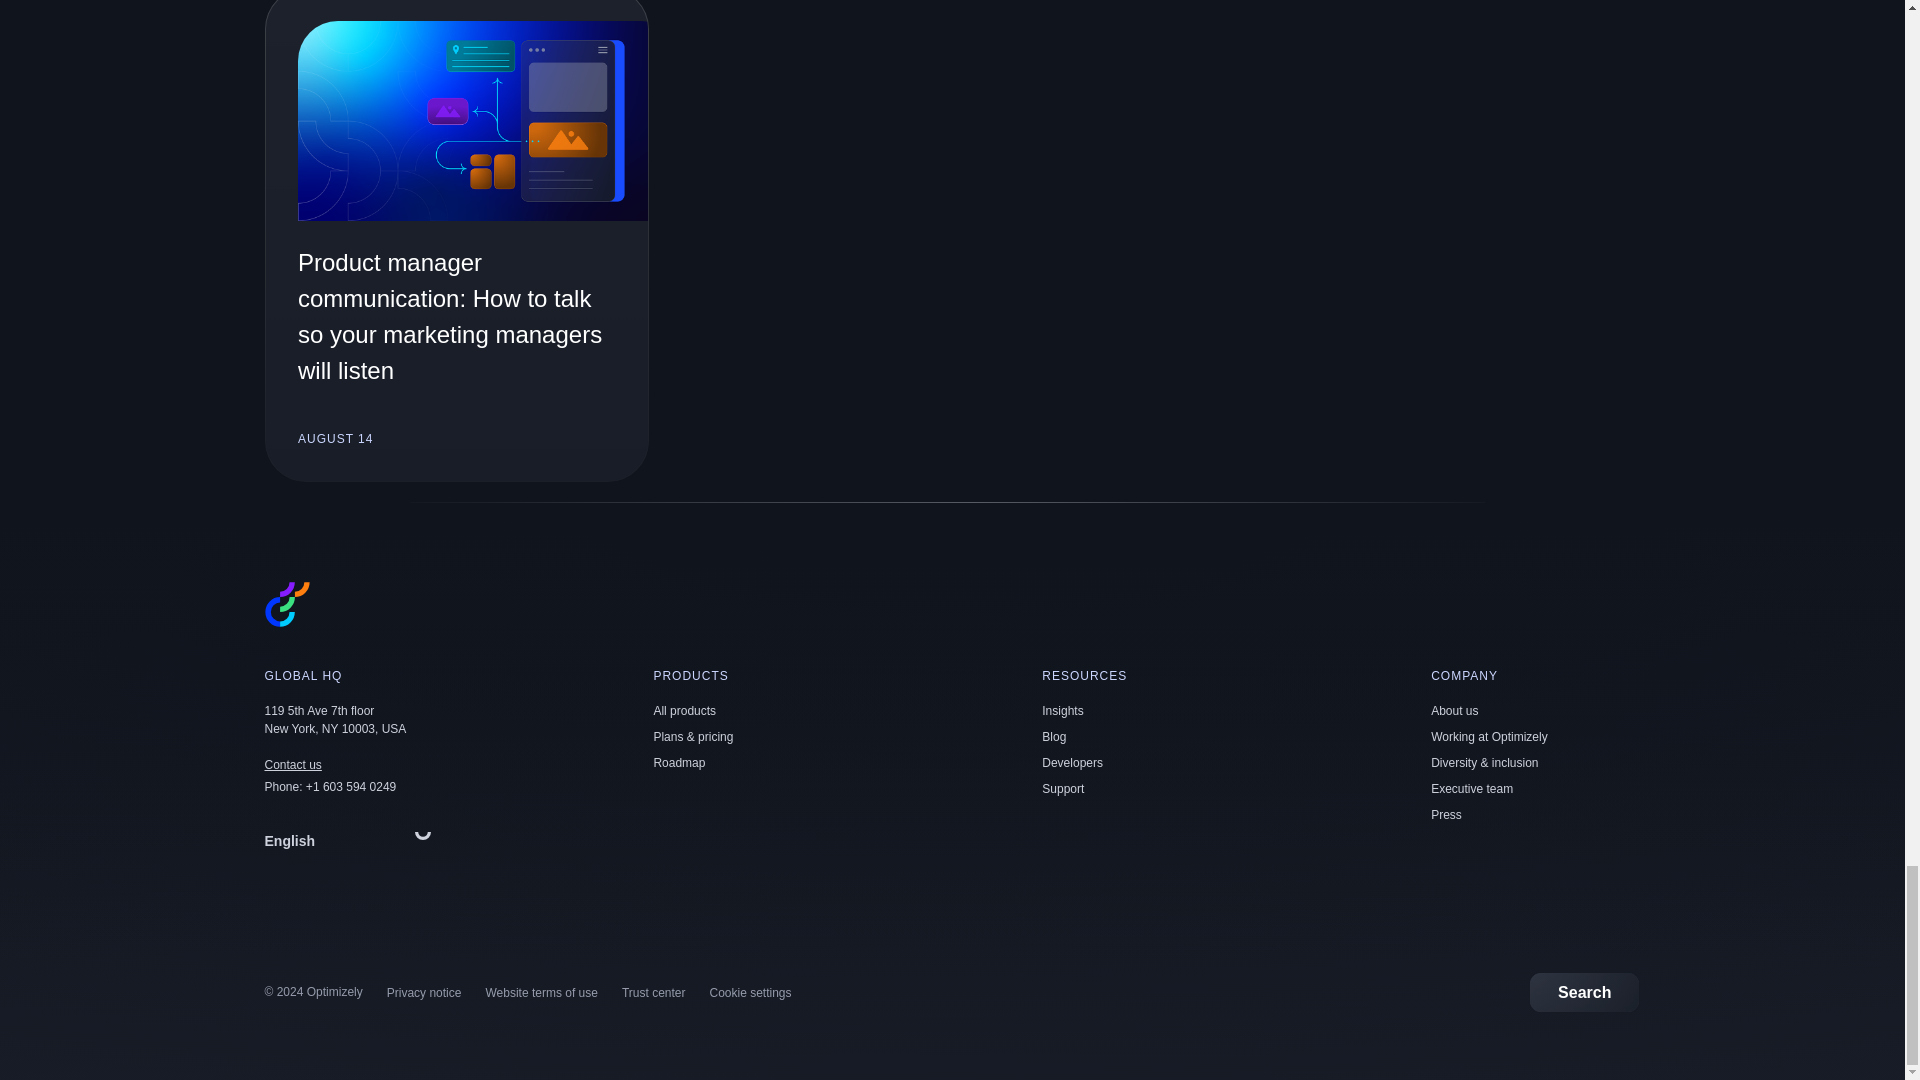  Describe the element at coordinates (292, 765) in the screenshot. I see `Contact us` at that location.